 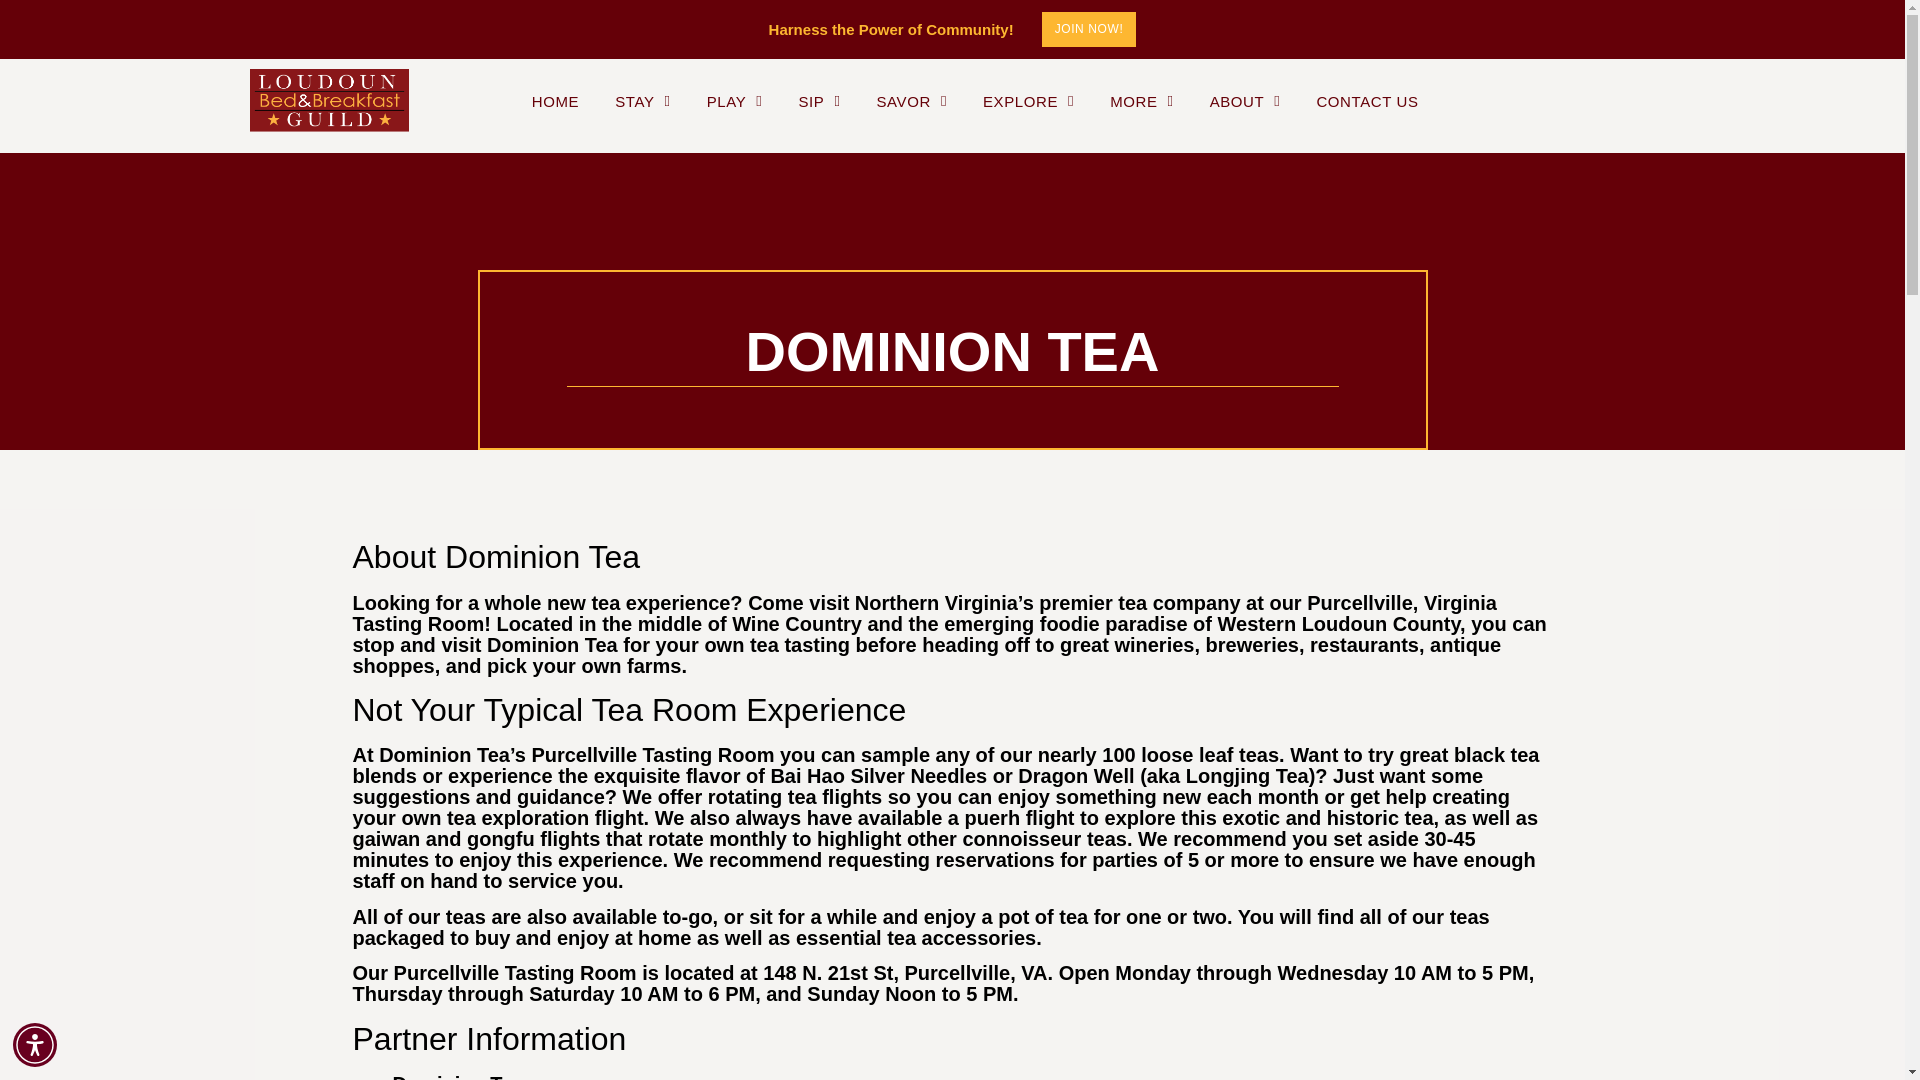 What do you see at coordinates (1141, 101) in the screenshot?
I see `MORE` at bounding box center [1141, 101].